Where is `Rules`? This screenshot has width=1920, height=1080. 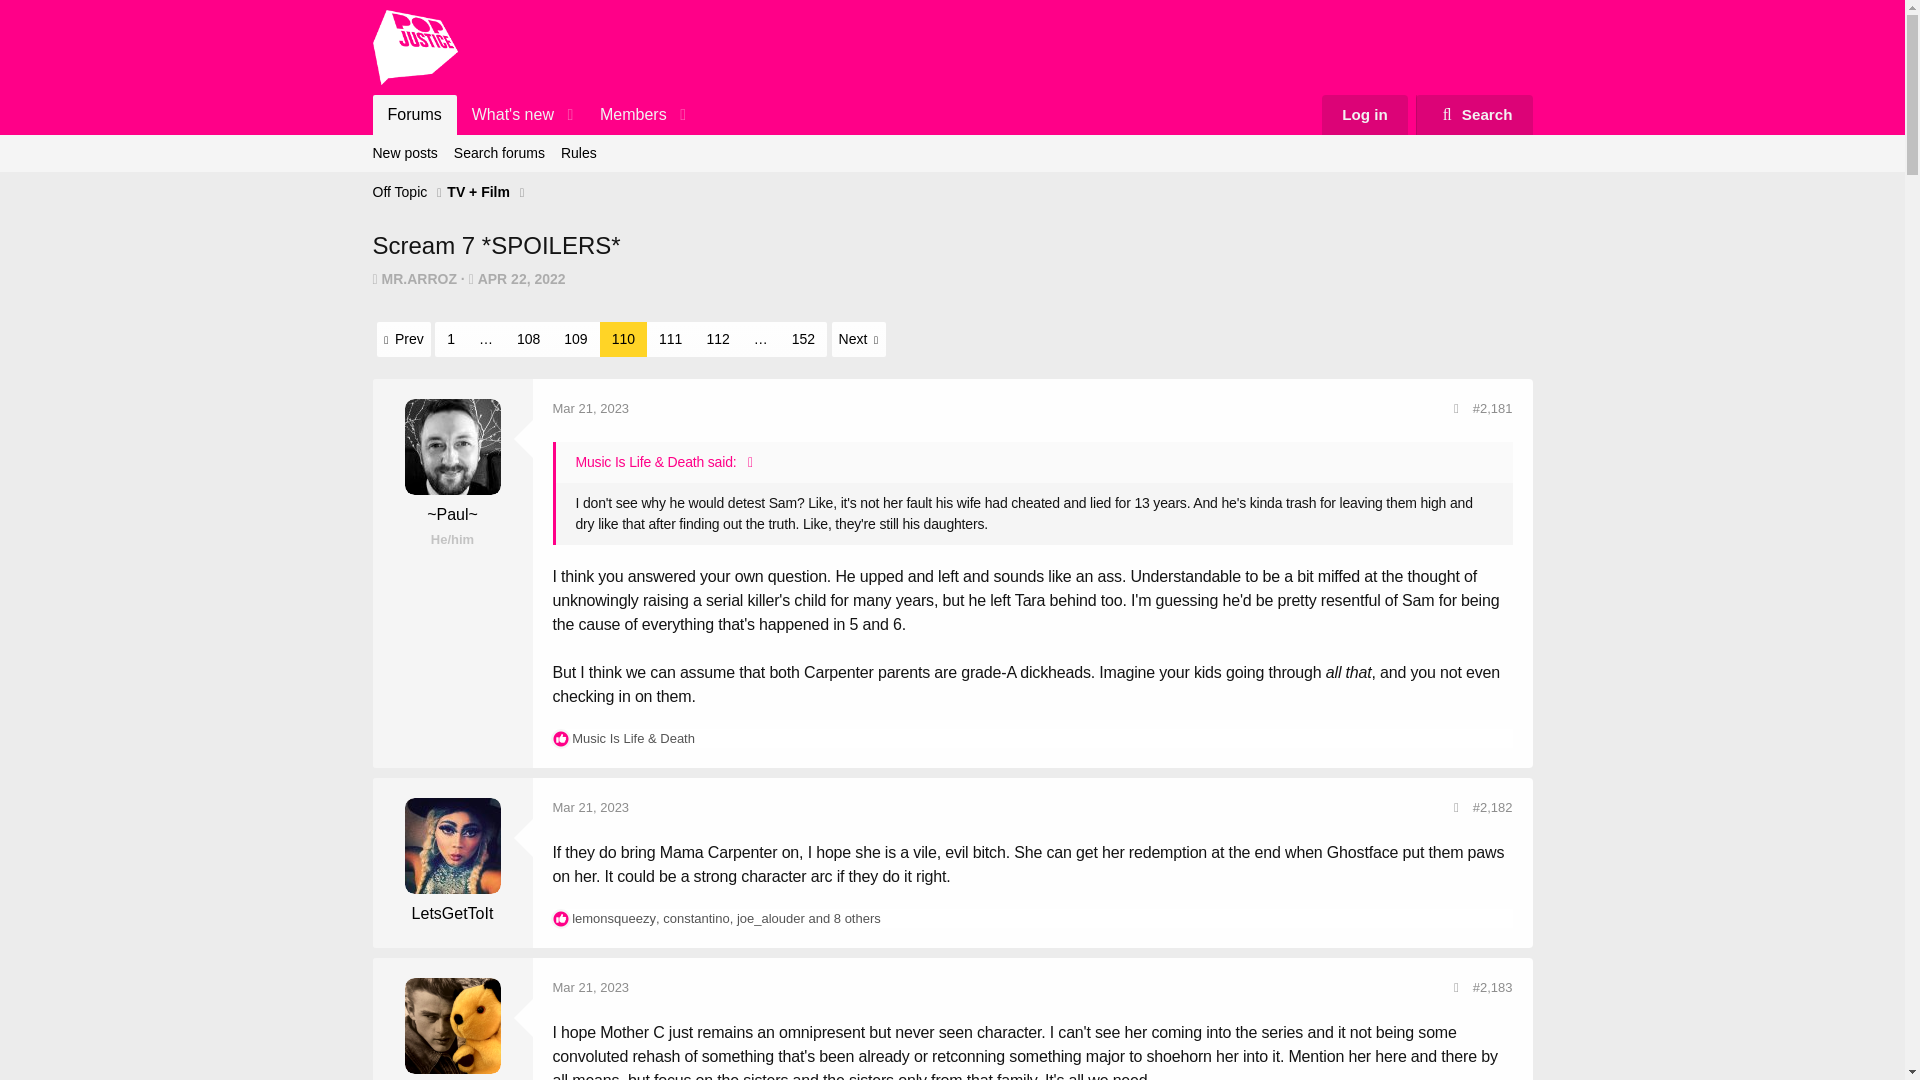 Rules is located at coordinates (578, 153).